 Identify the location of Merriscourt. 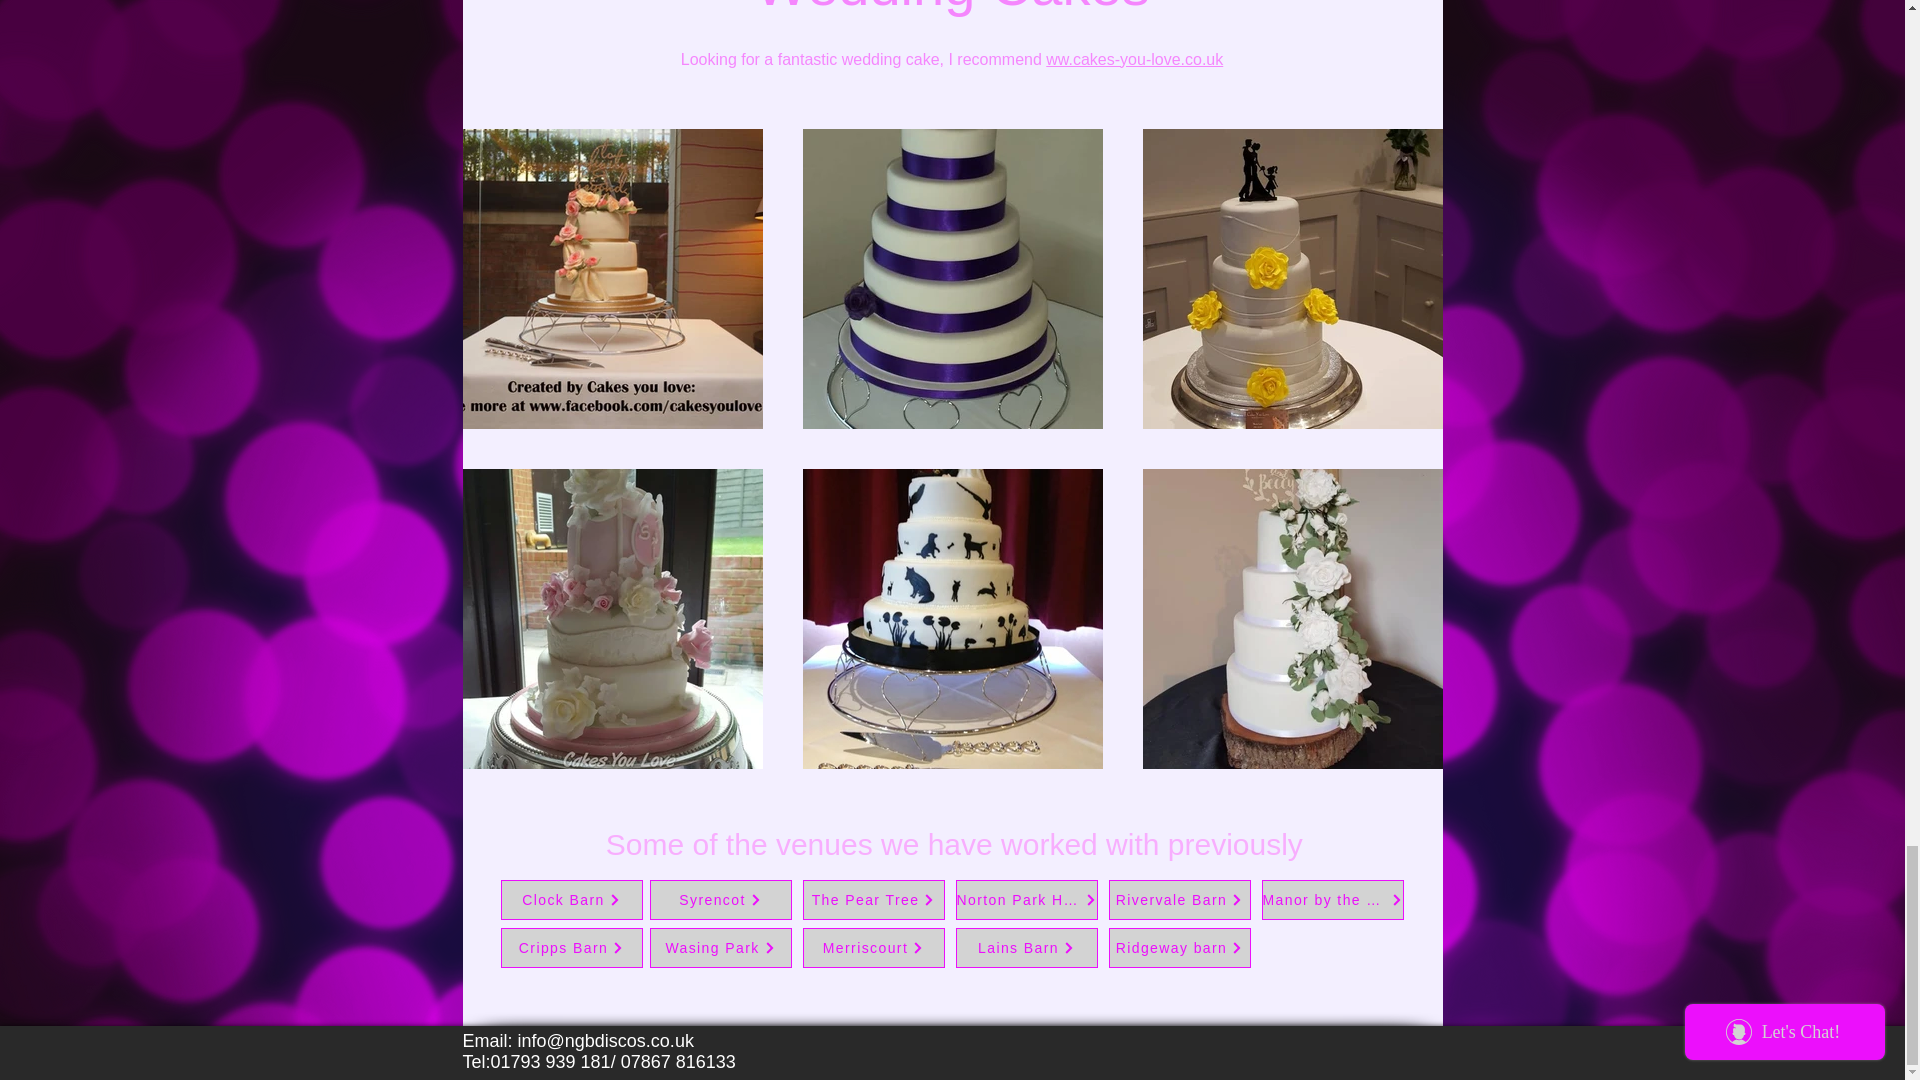
(873, 947).